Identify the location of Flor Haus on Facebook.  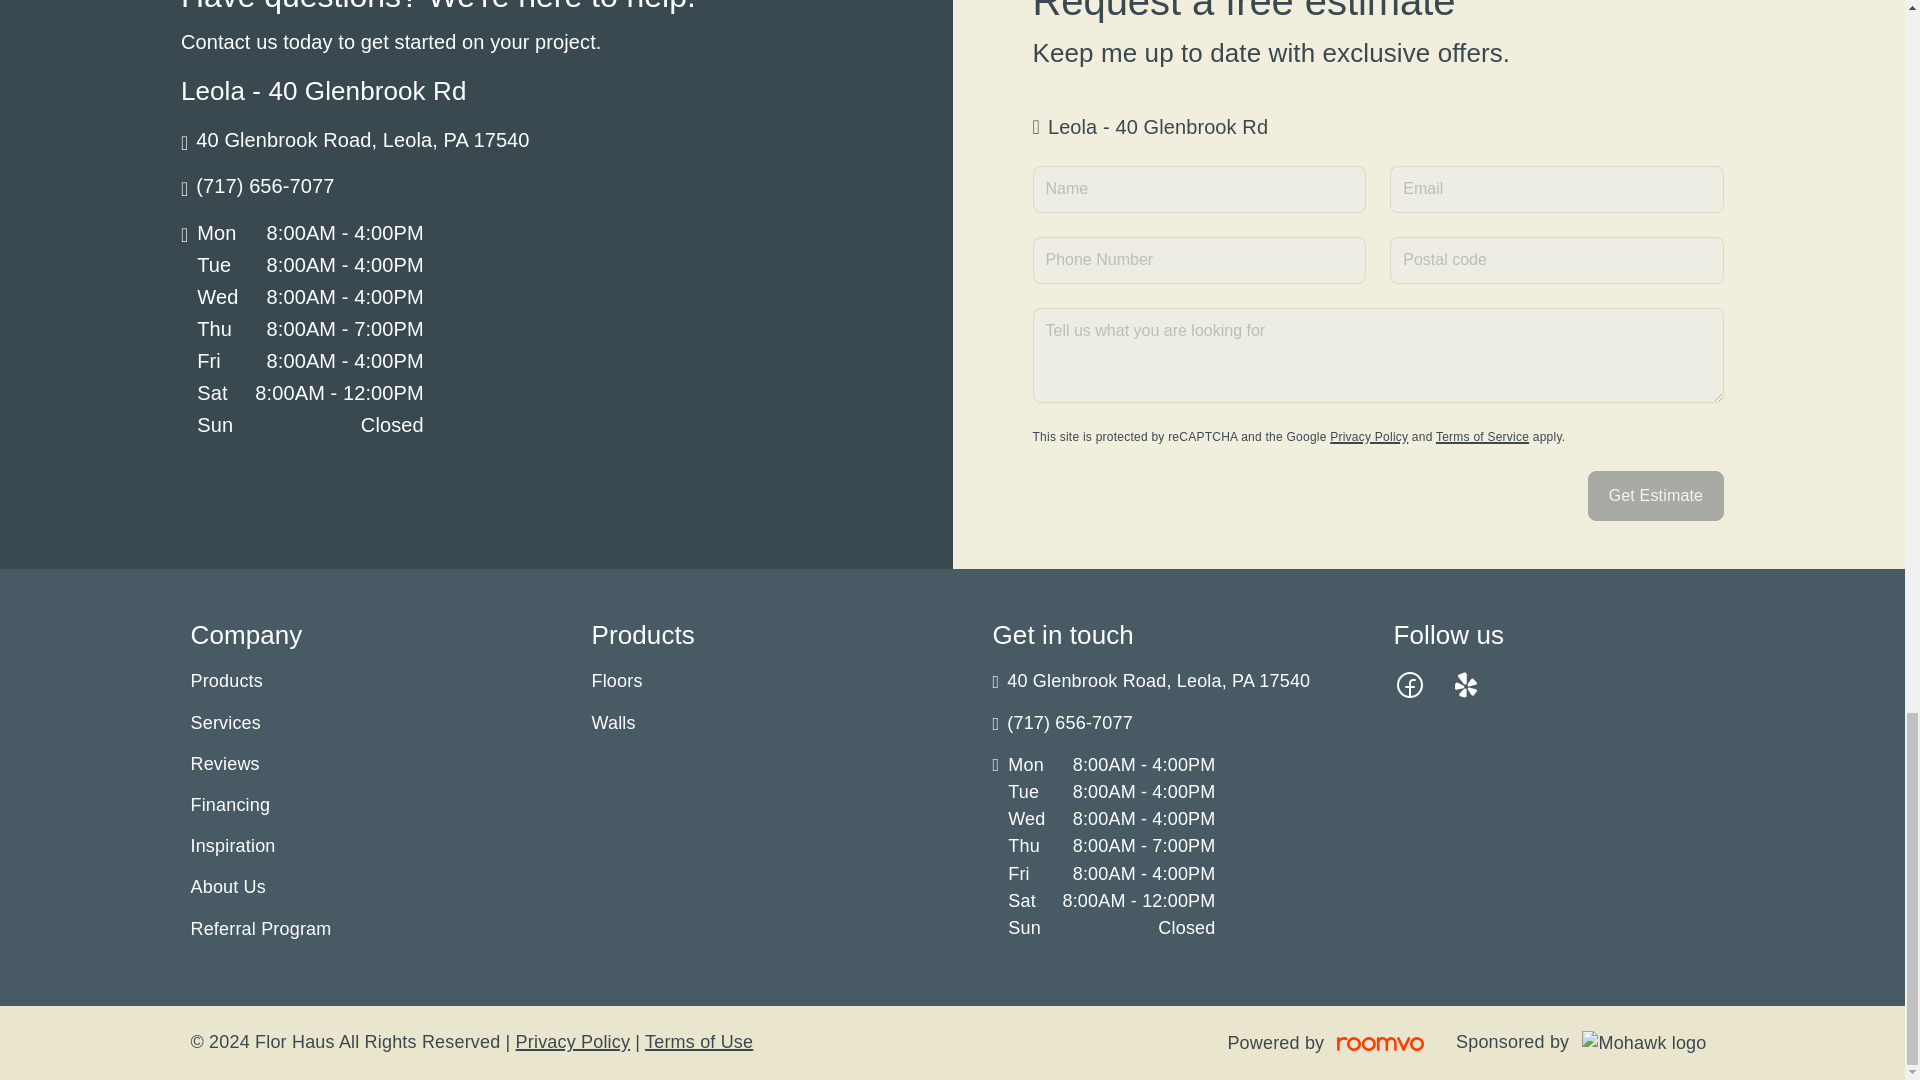
(1410, 684).